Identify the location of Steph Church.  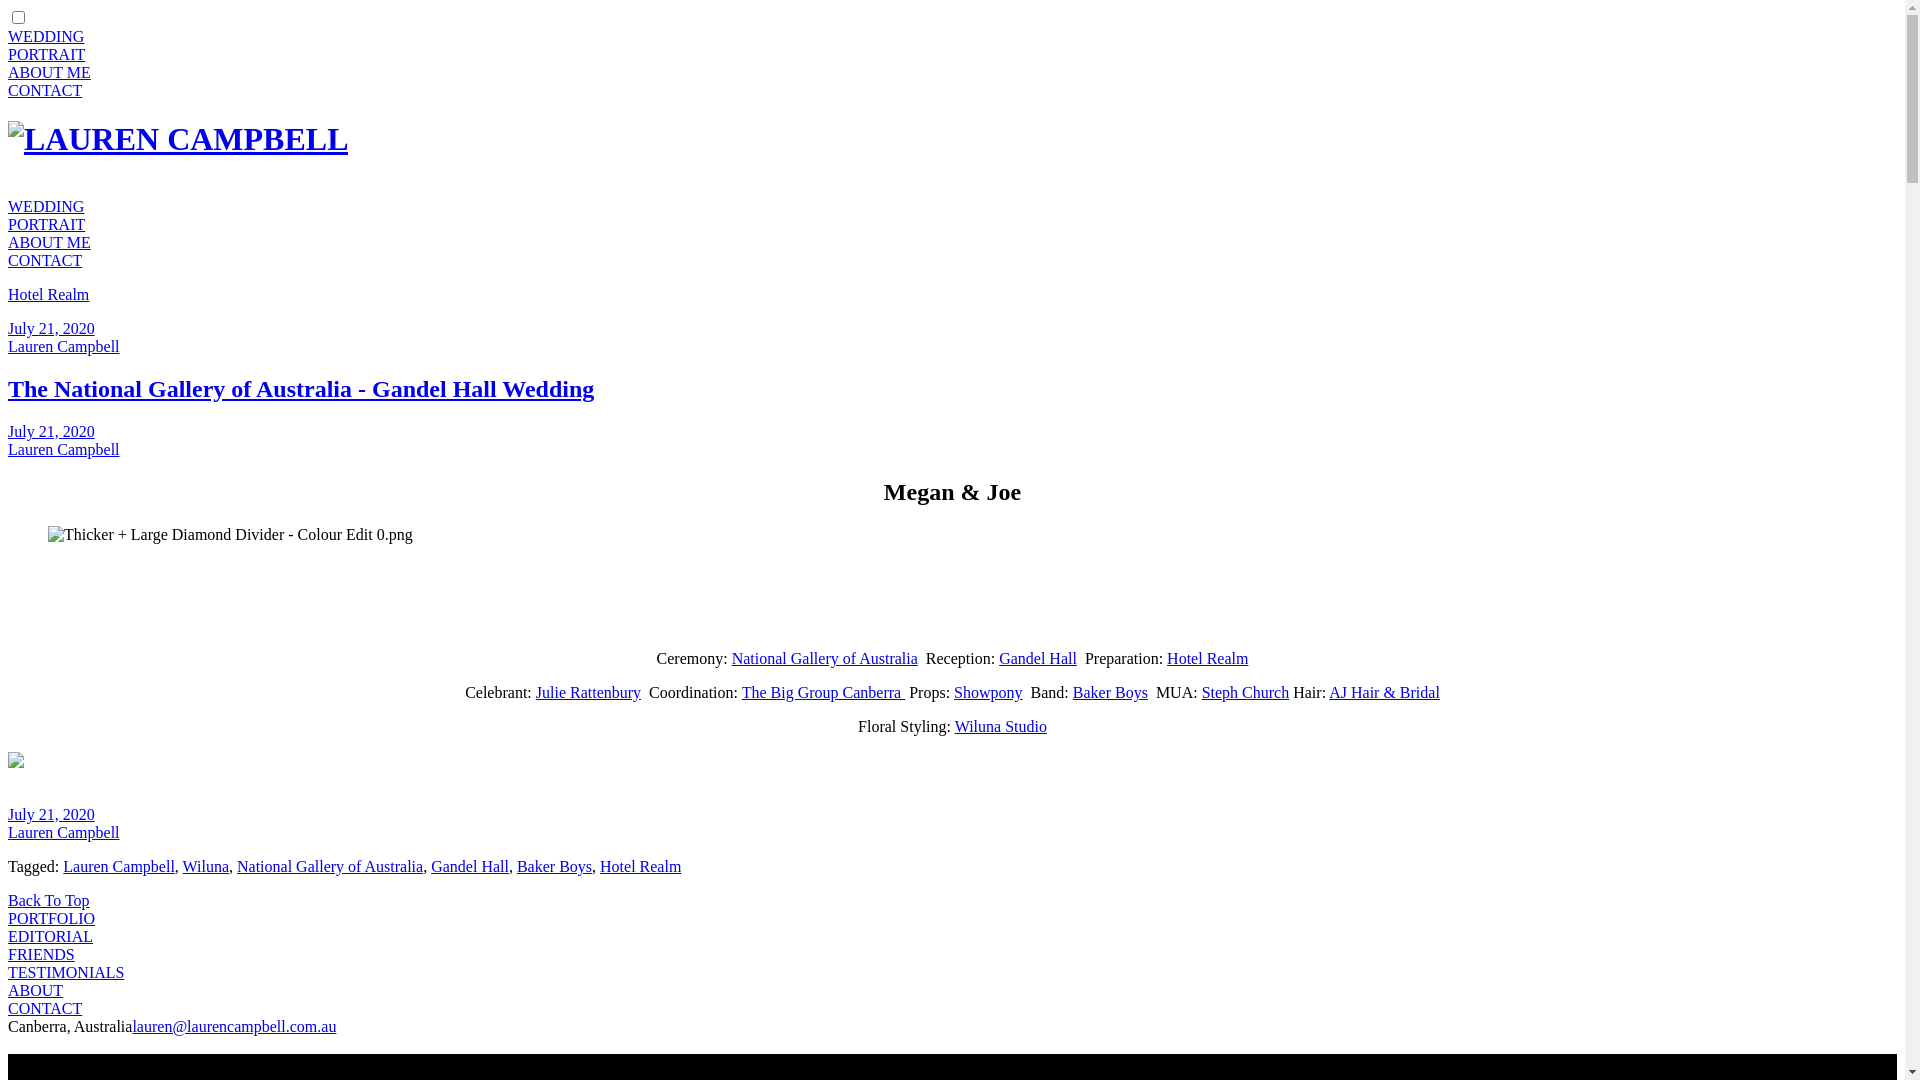
(1246, 692).